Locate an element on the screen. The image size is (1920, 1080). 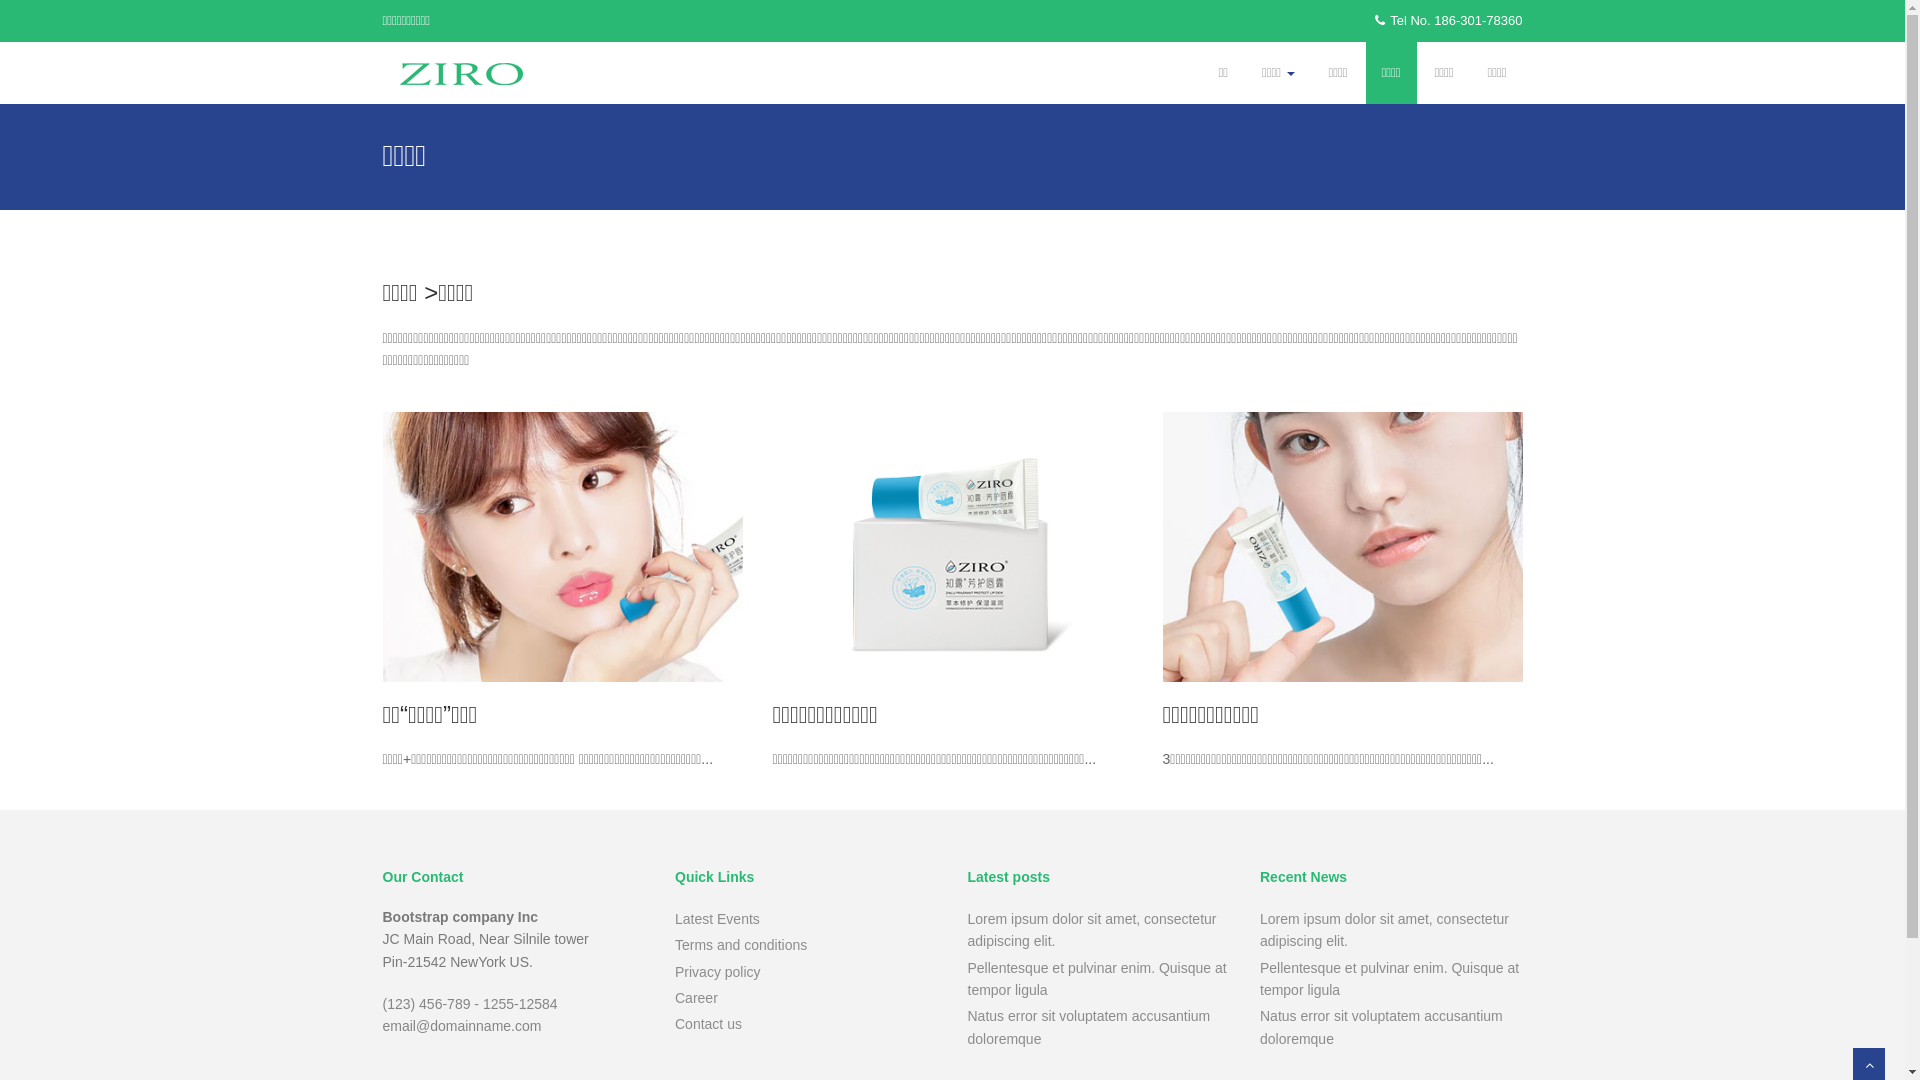
Lorem ipsum dolor sit amet, consectetur adipiscing elit. is located at coordinates (1384, 930).